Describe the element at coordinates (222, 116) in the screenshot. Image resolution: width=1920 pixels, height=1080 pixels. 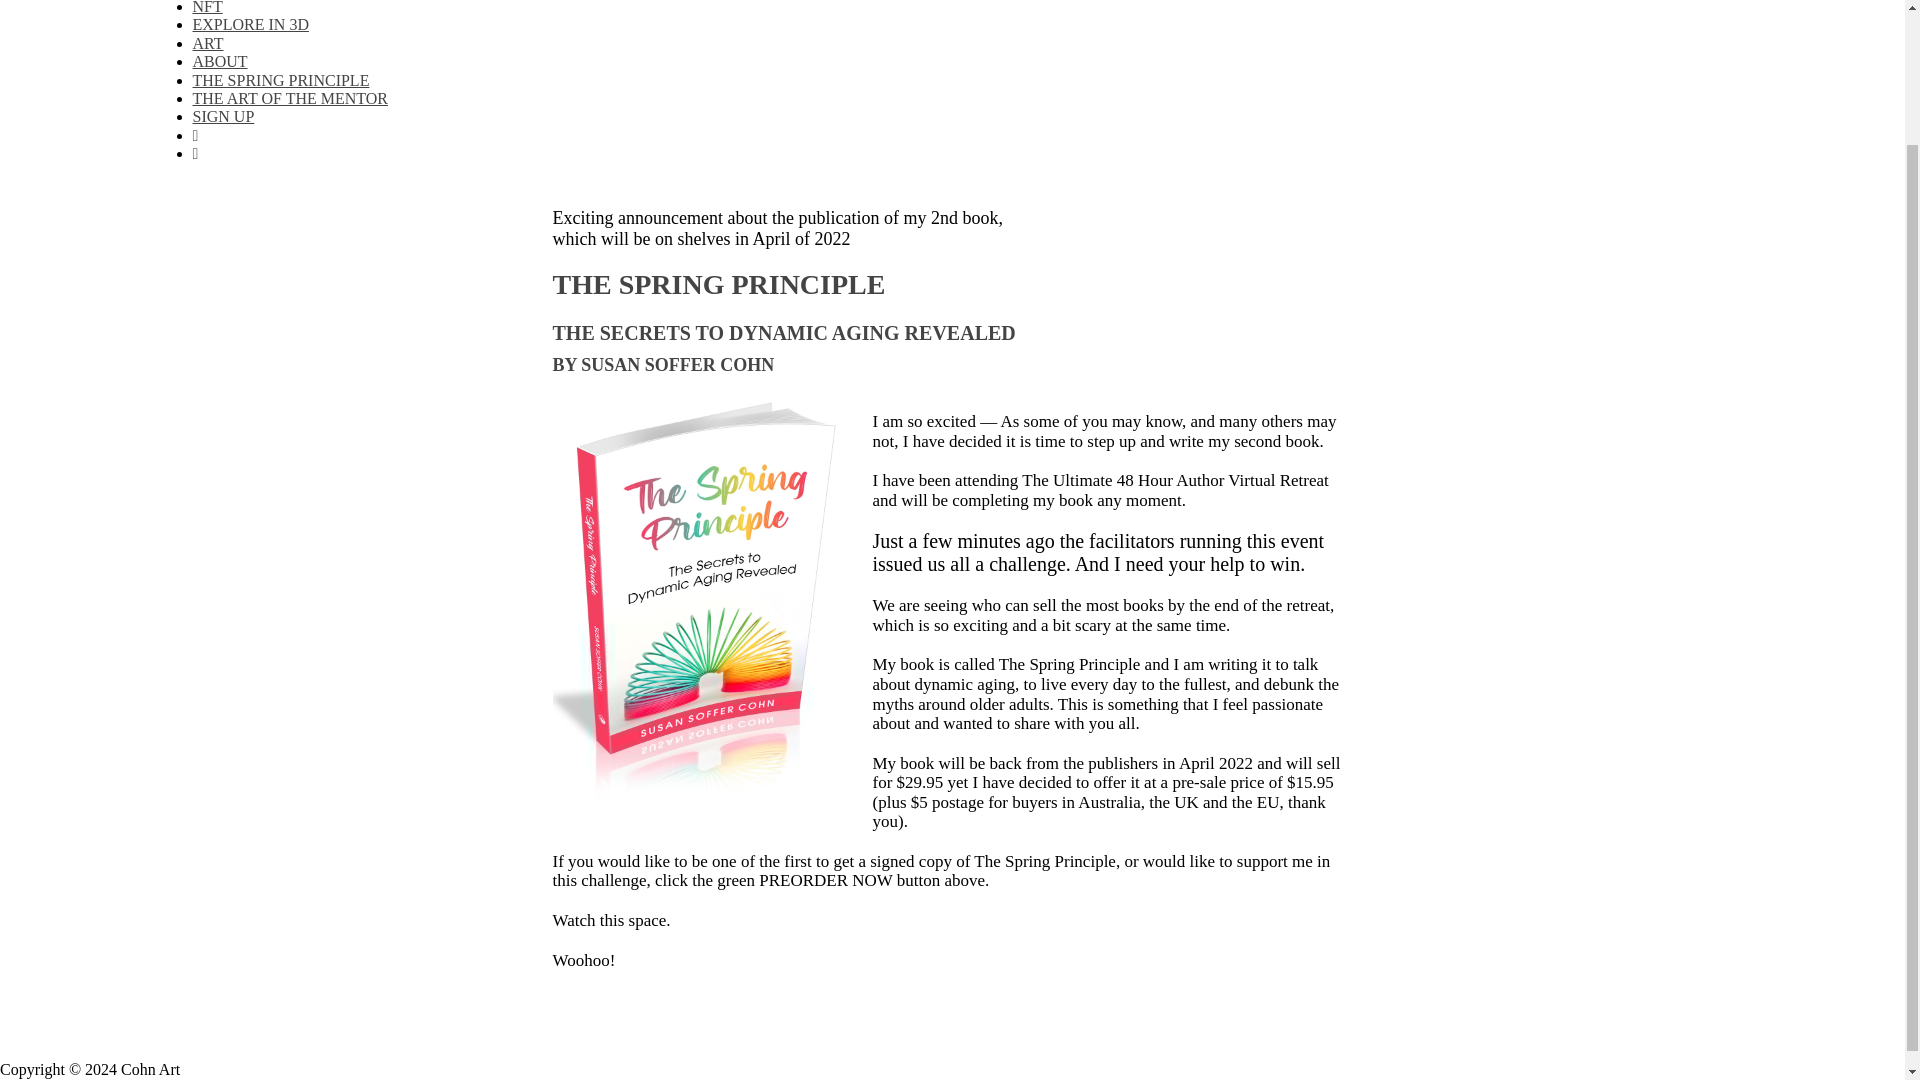
I see `SIGN UP` at that location.